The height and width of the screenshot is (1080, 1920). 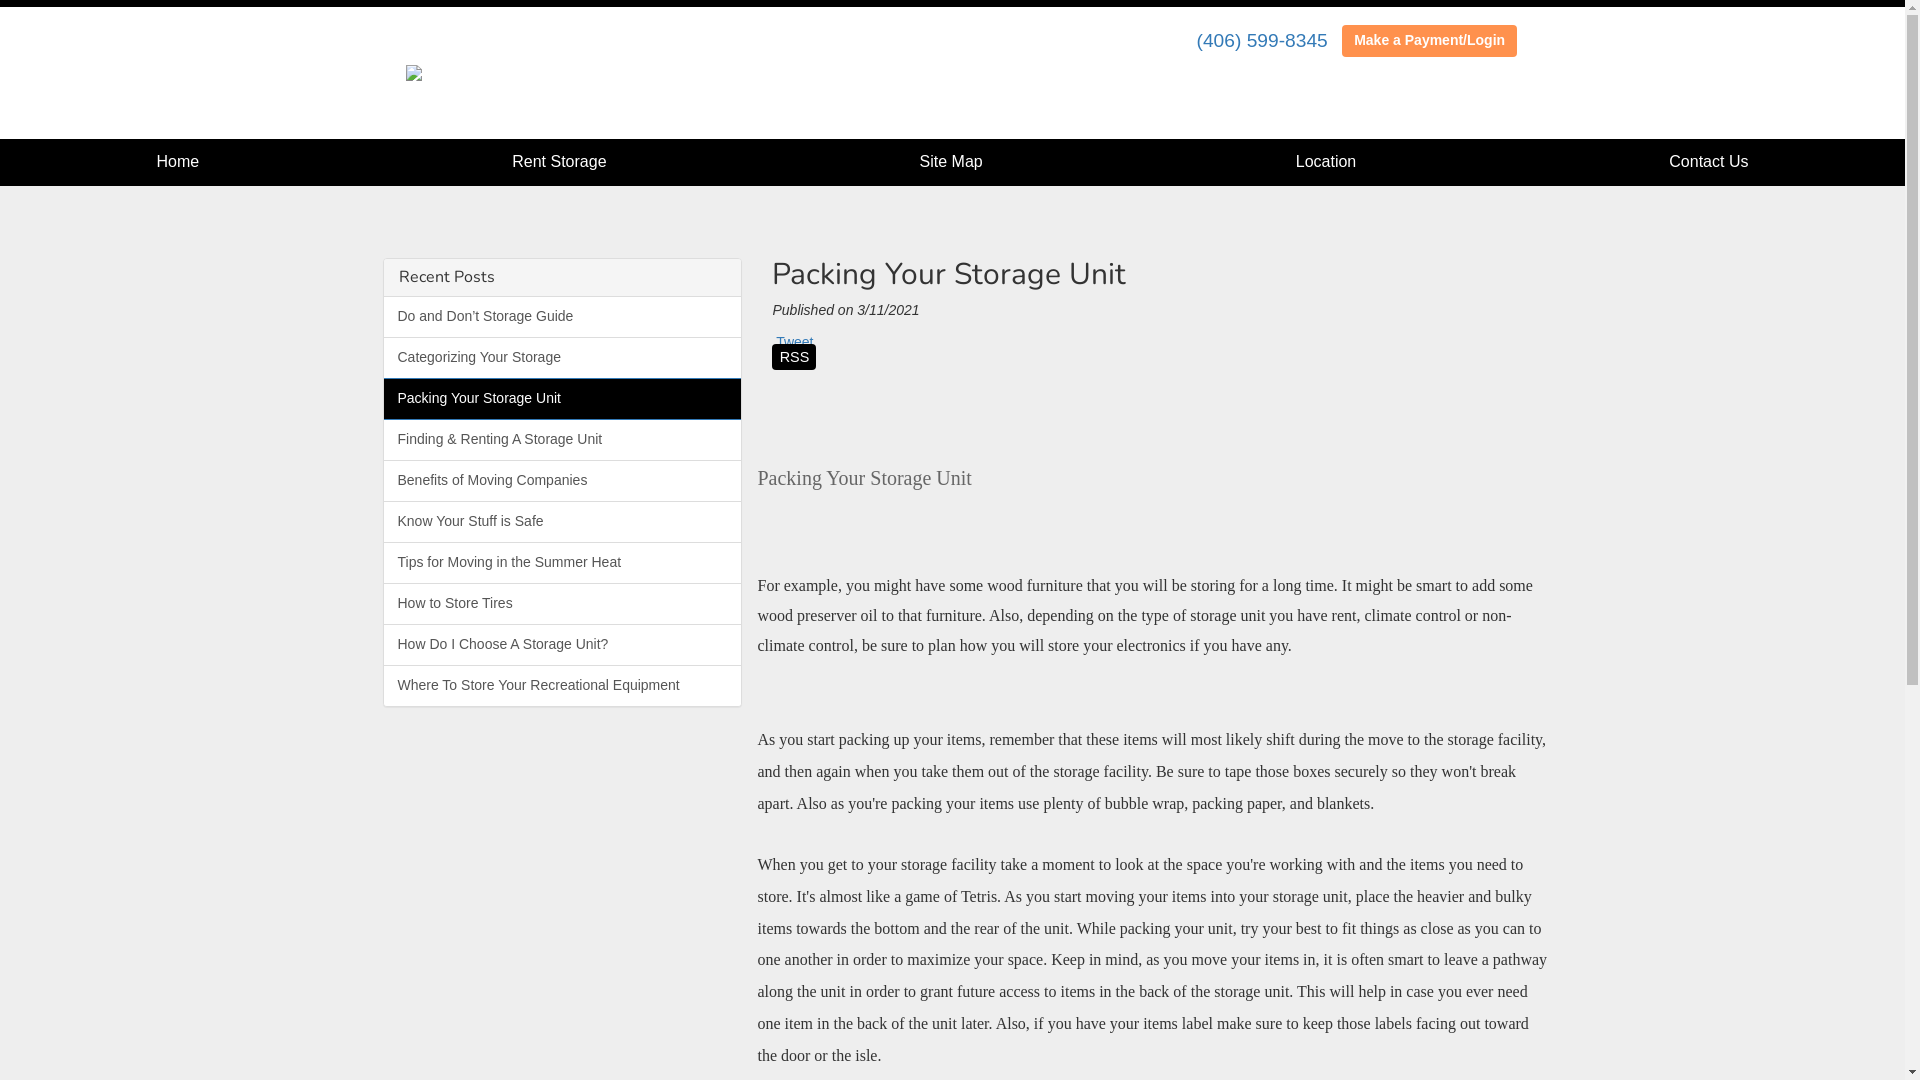 What do you see at coordinates (563, 399) in the screenshot?
I see `Packing Your Storage Unit` at bounding box center [563, 399].